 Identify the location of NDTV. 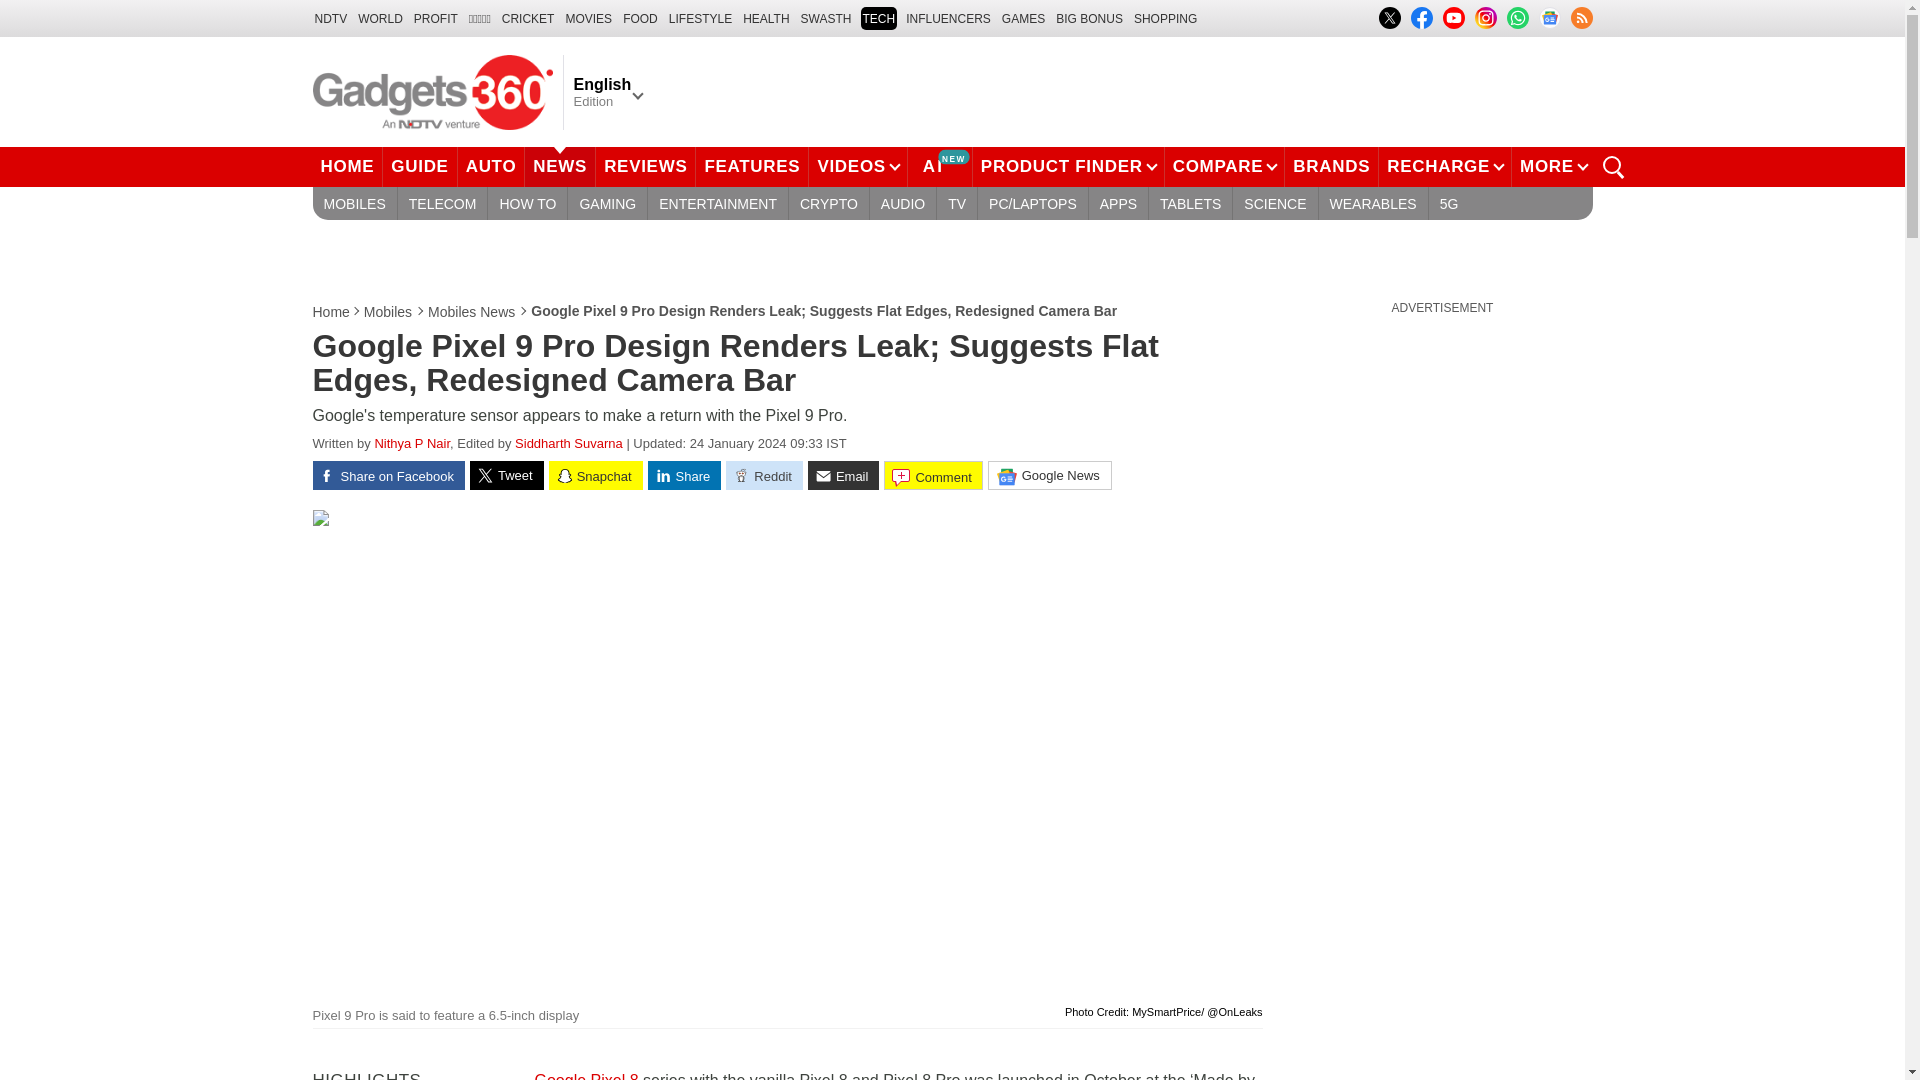
(330, 18).